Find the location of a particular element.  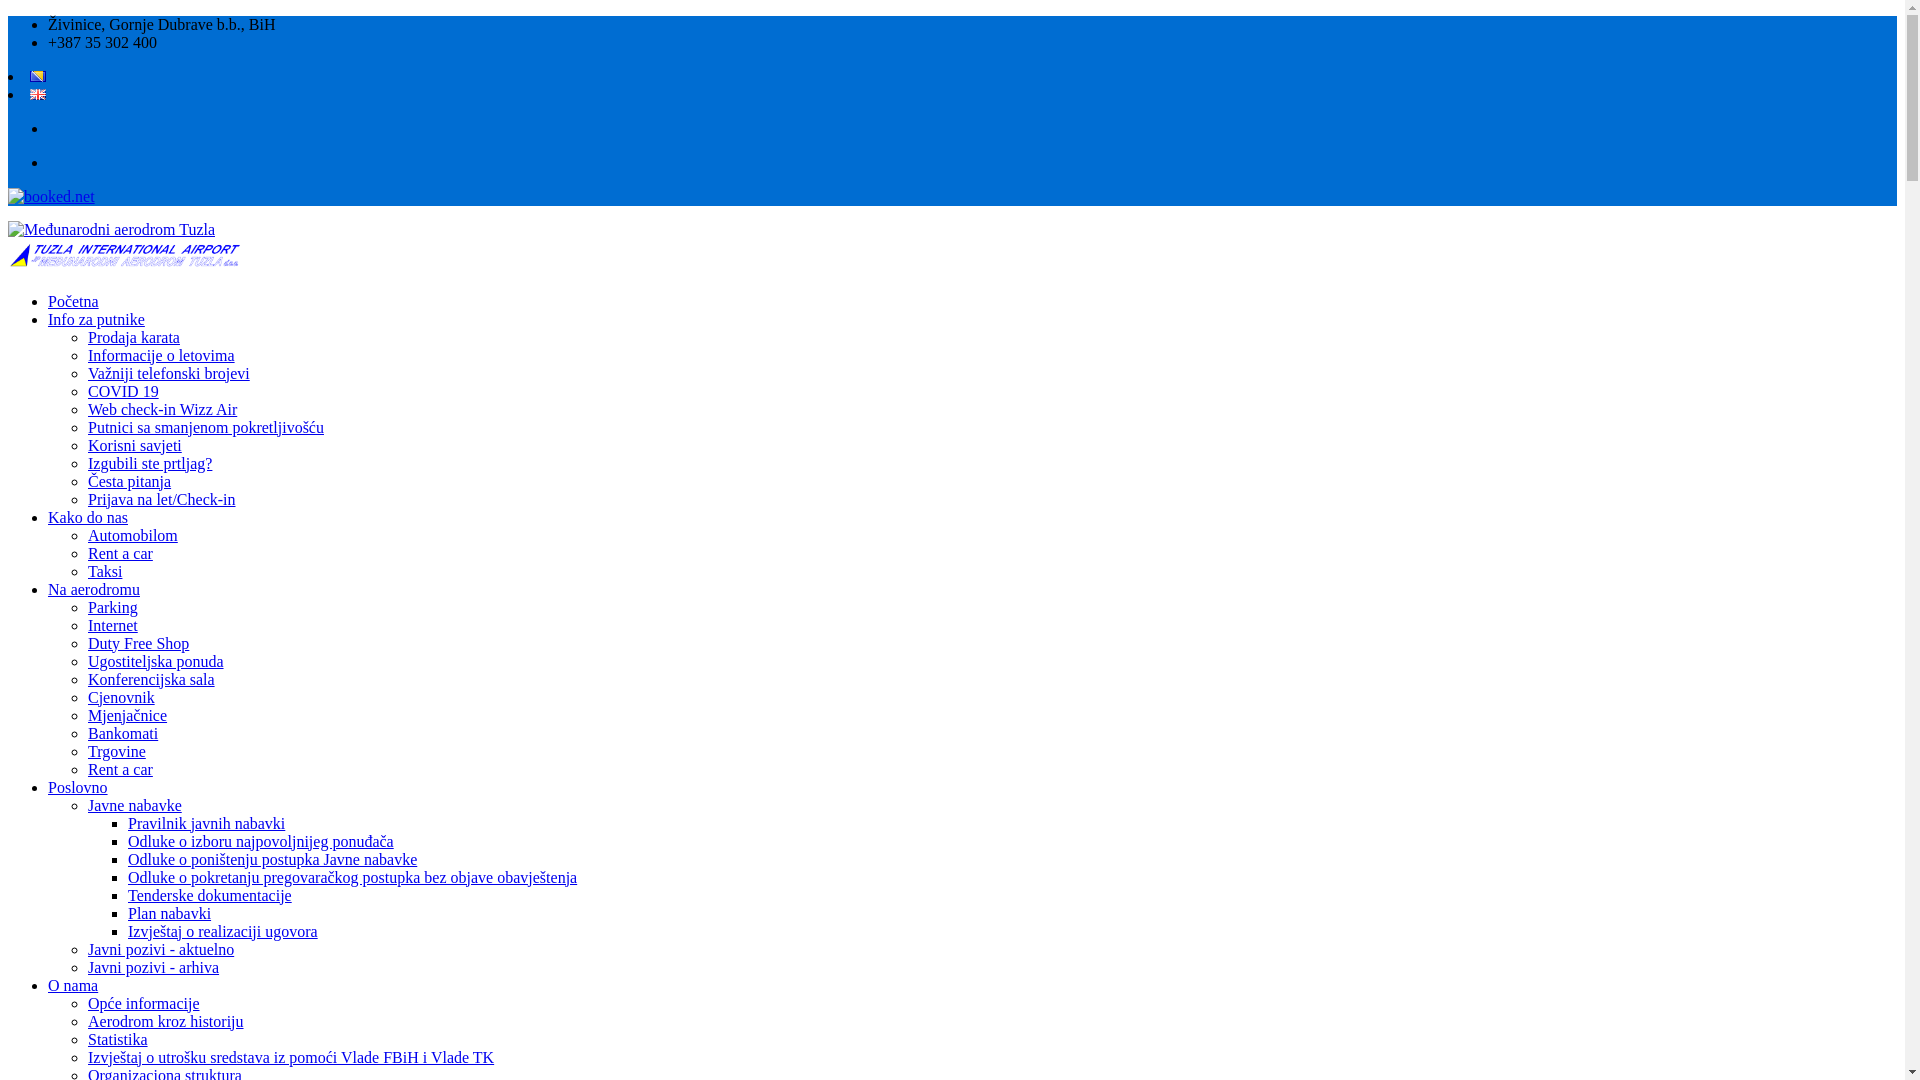

Internet is located at coordinates (113, 626).